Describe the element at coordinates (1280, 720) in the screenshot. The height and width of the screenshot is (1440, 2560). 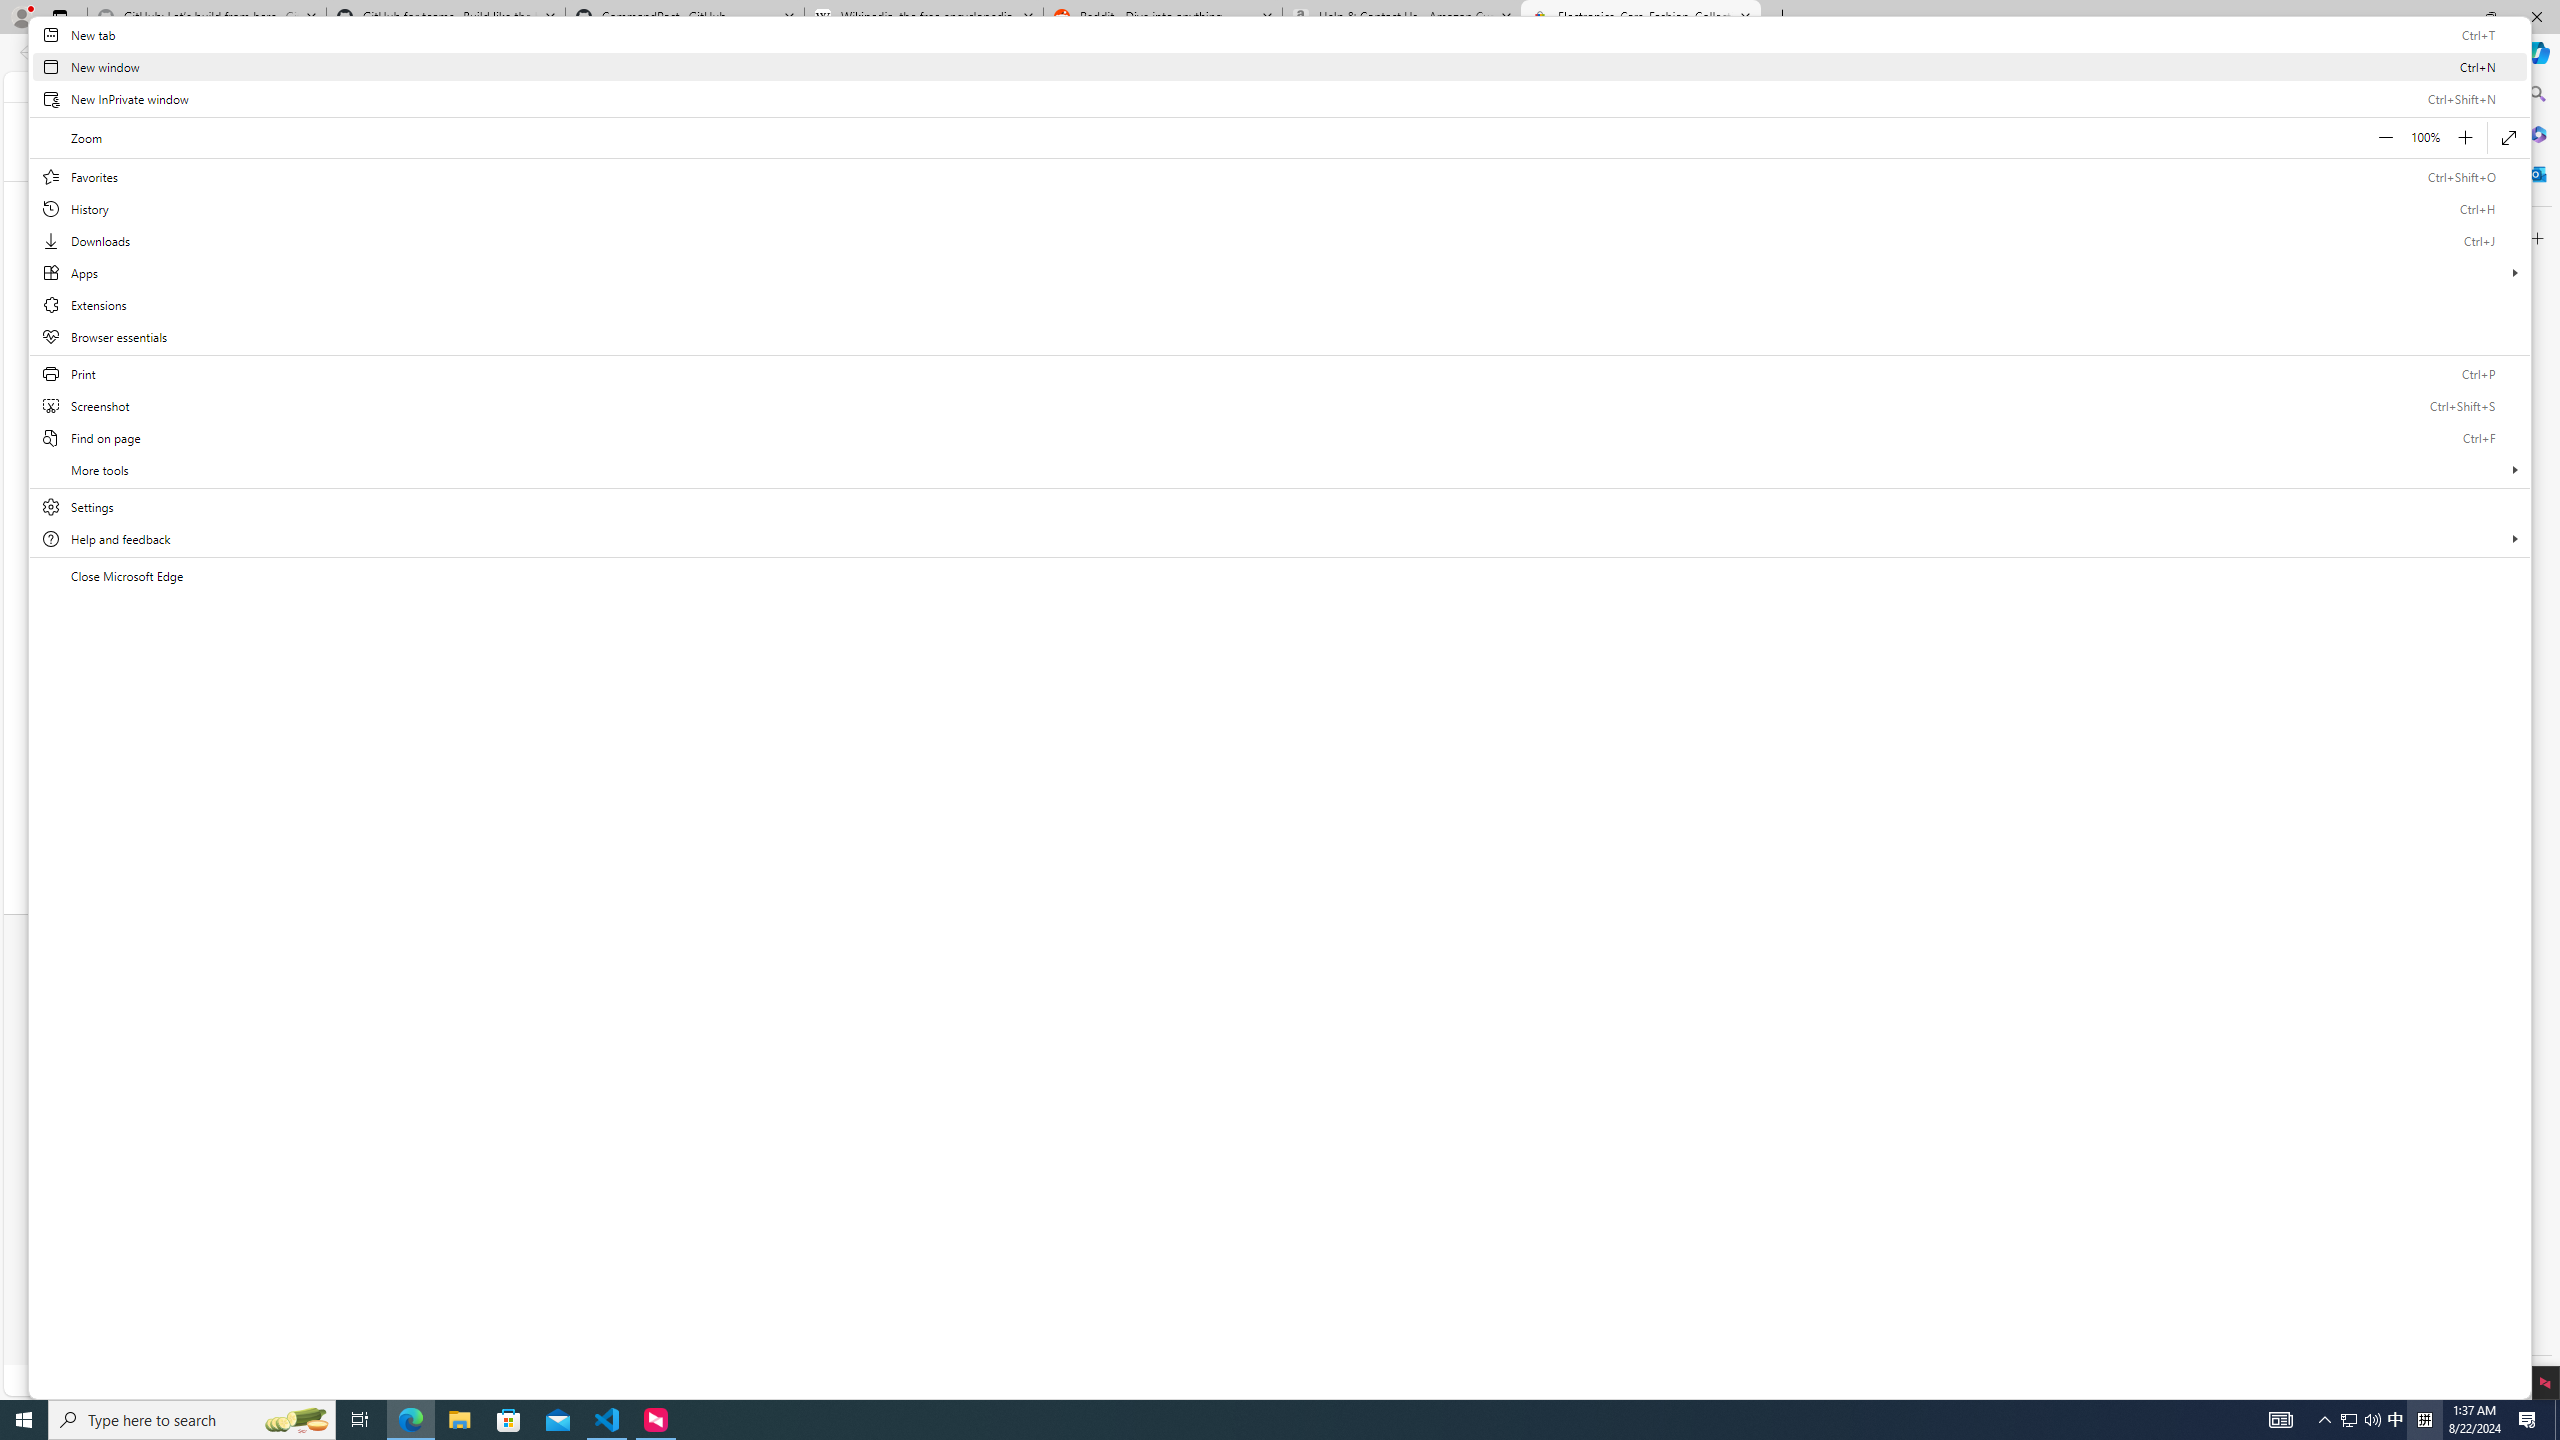
I see `Settings and more` at that location.